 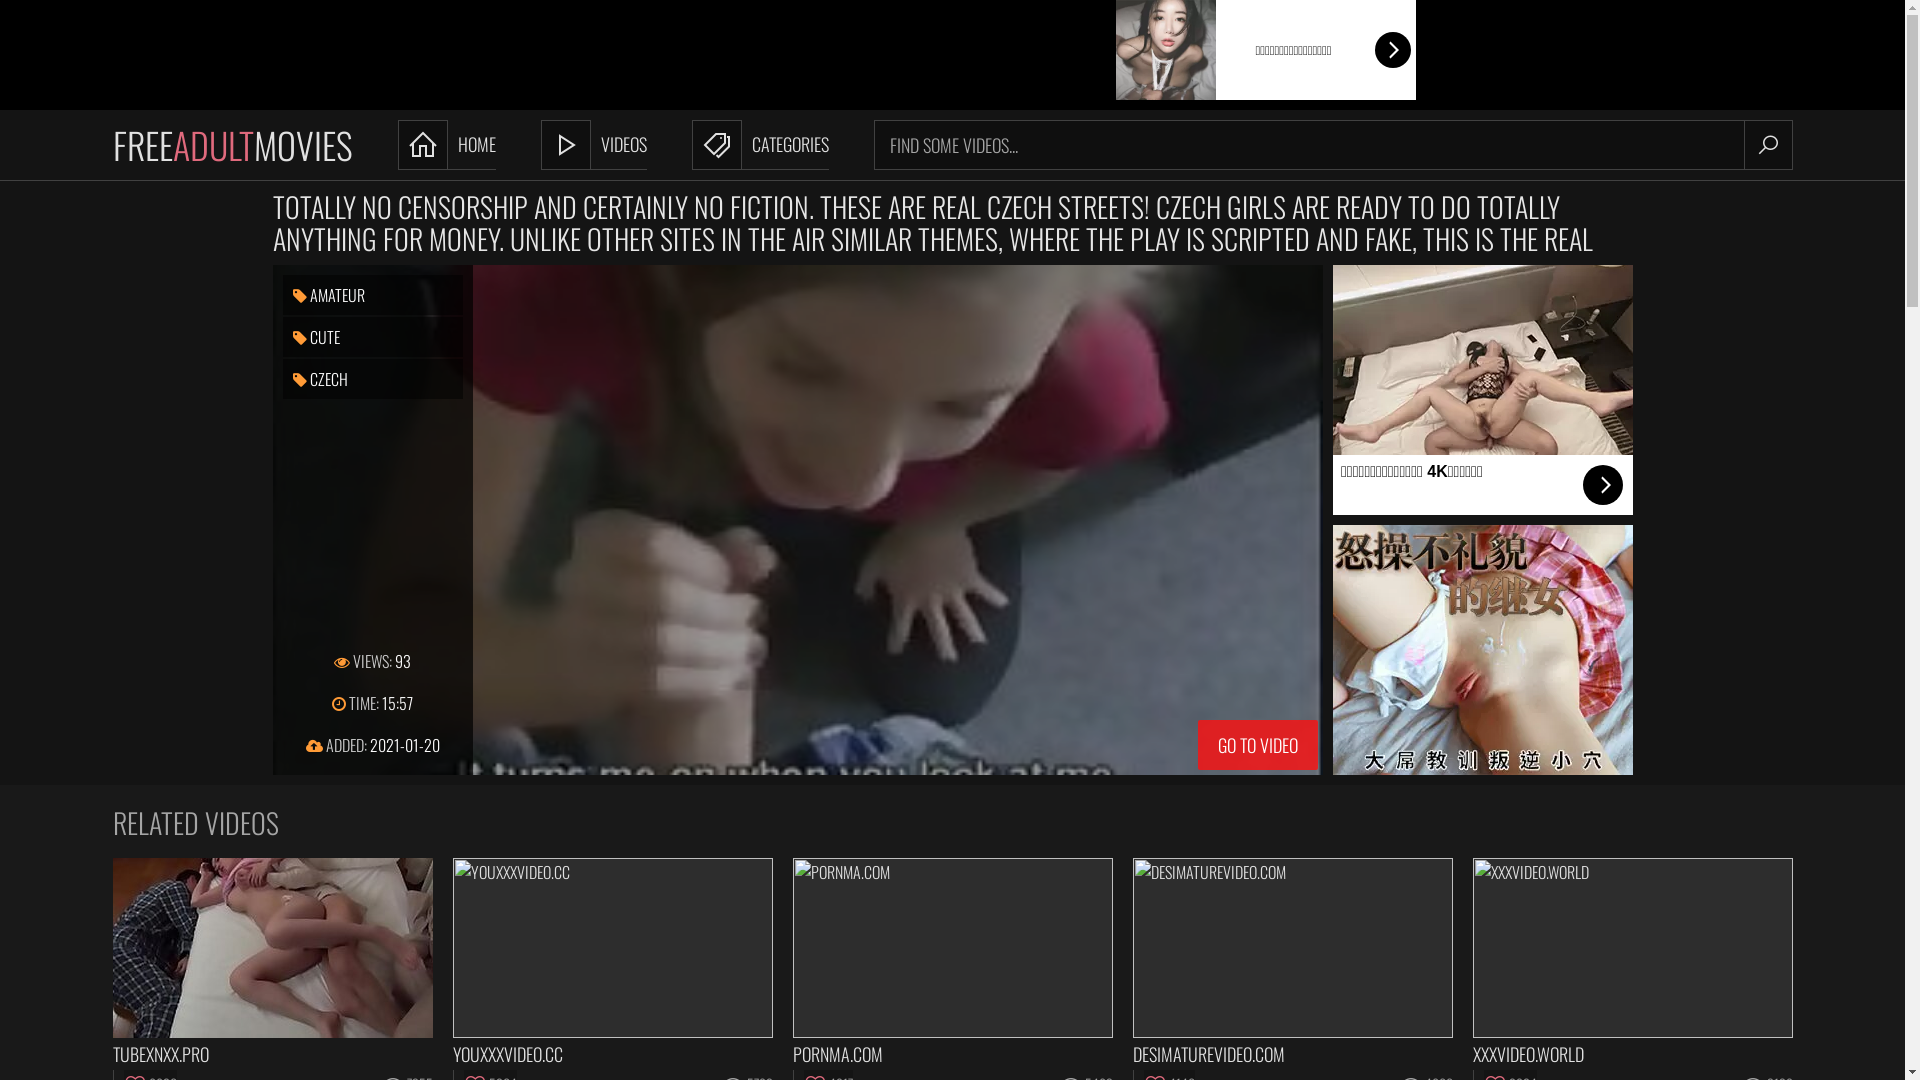 What do you see at coordinates (447, 145) in the screenshot?
I see `HOME` at bounding box center [447, 145].